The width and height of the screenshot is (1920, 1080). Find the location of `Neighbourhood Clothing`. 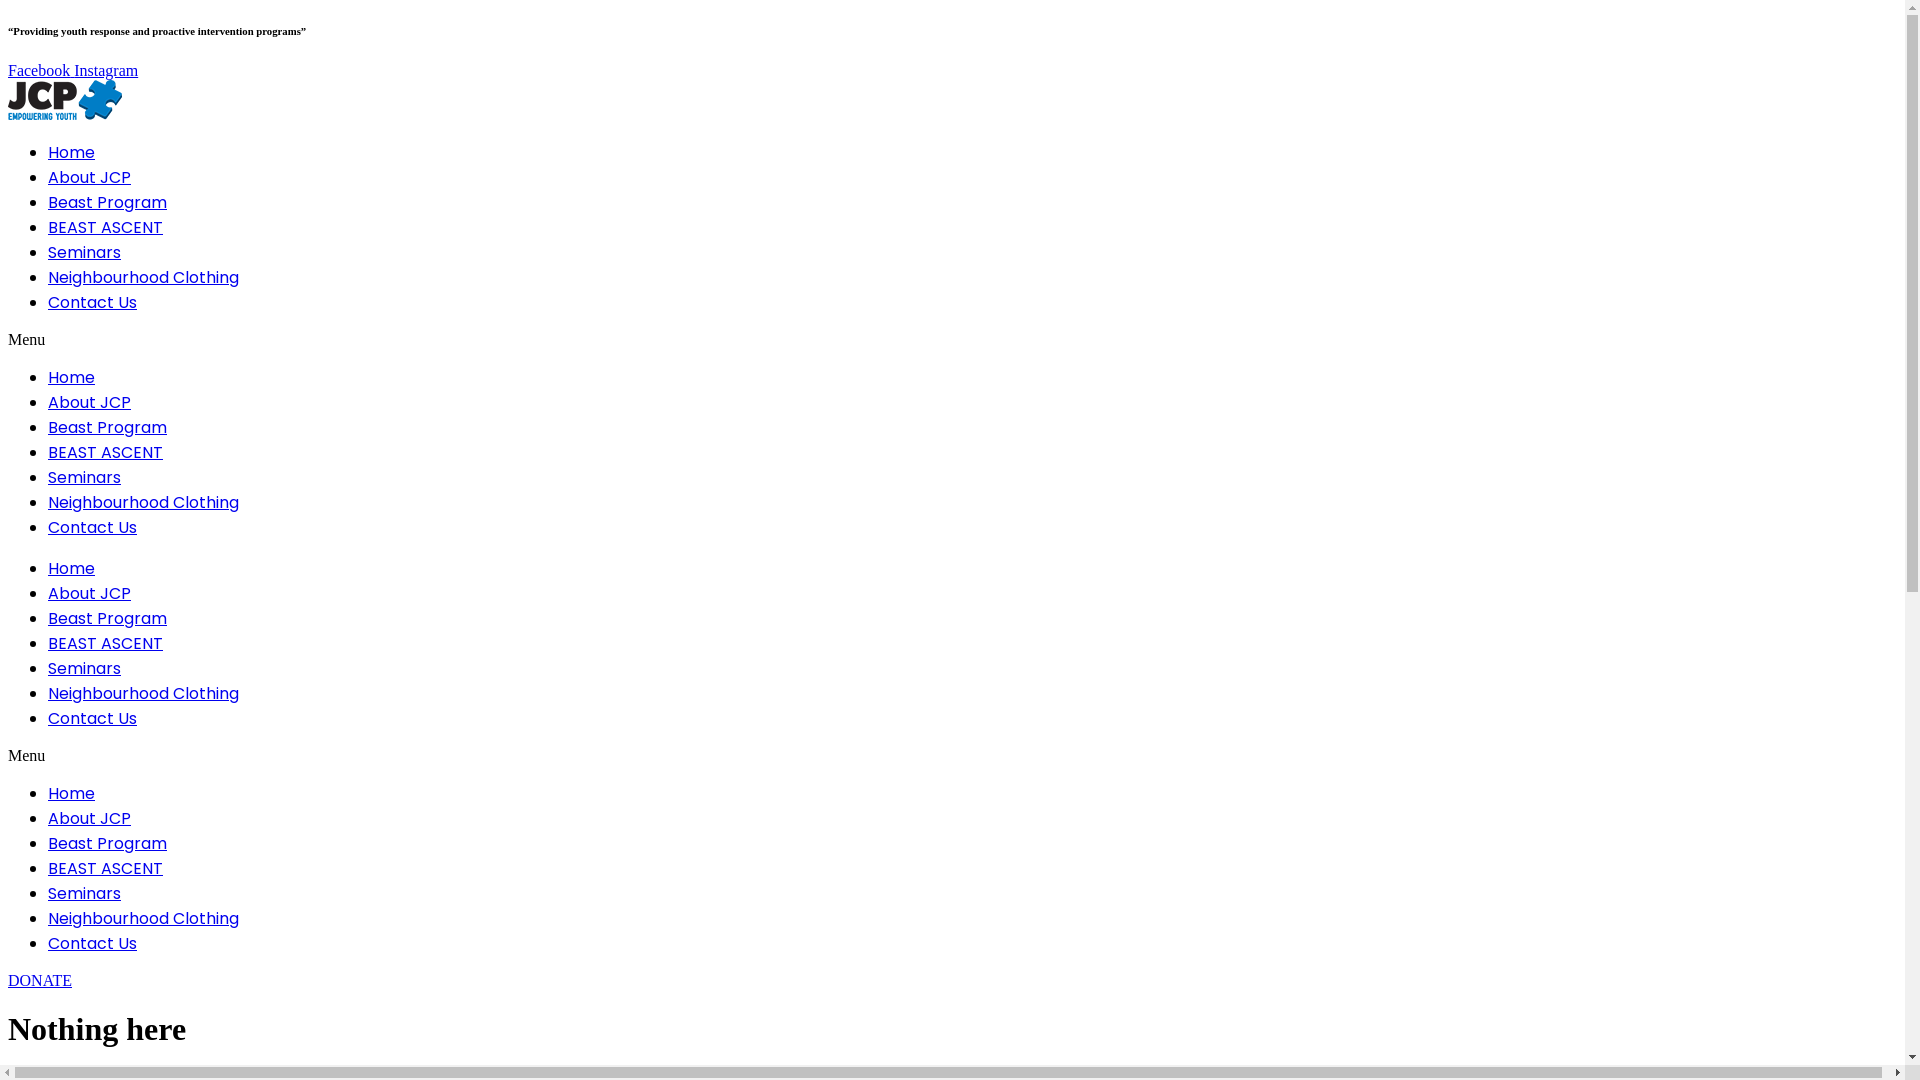

Neighbourhood Clothing is located at coordinates (144, 502).